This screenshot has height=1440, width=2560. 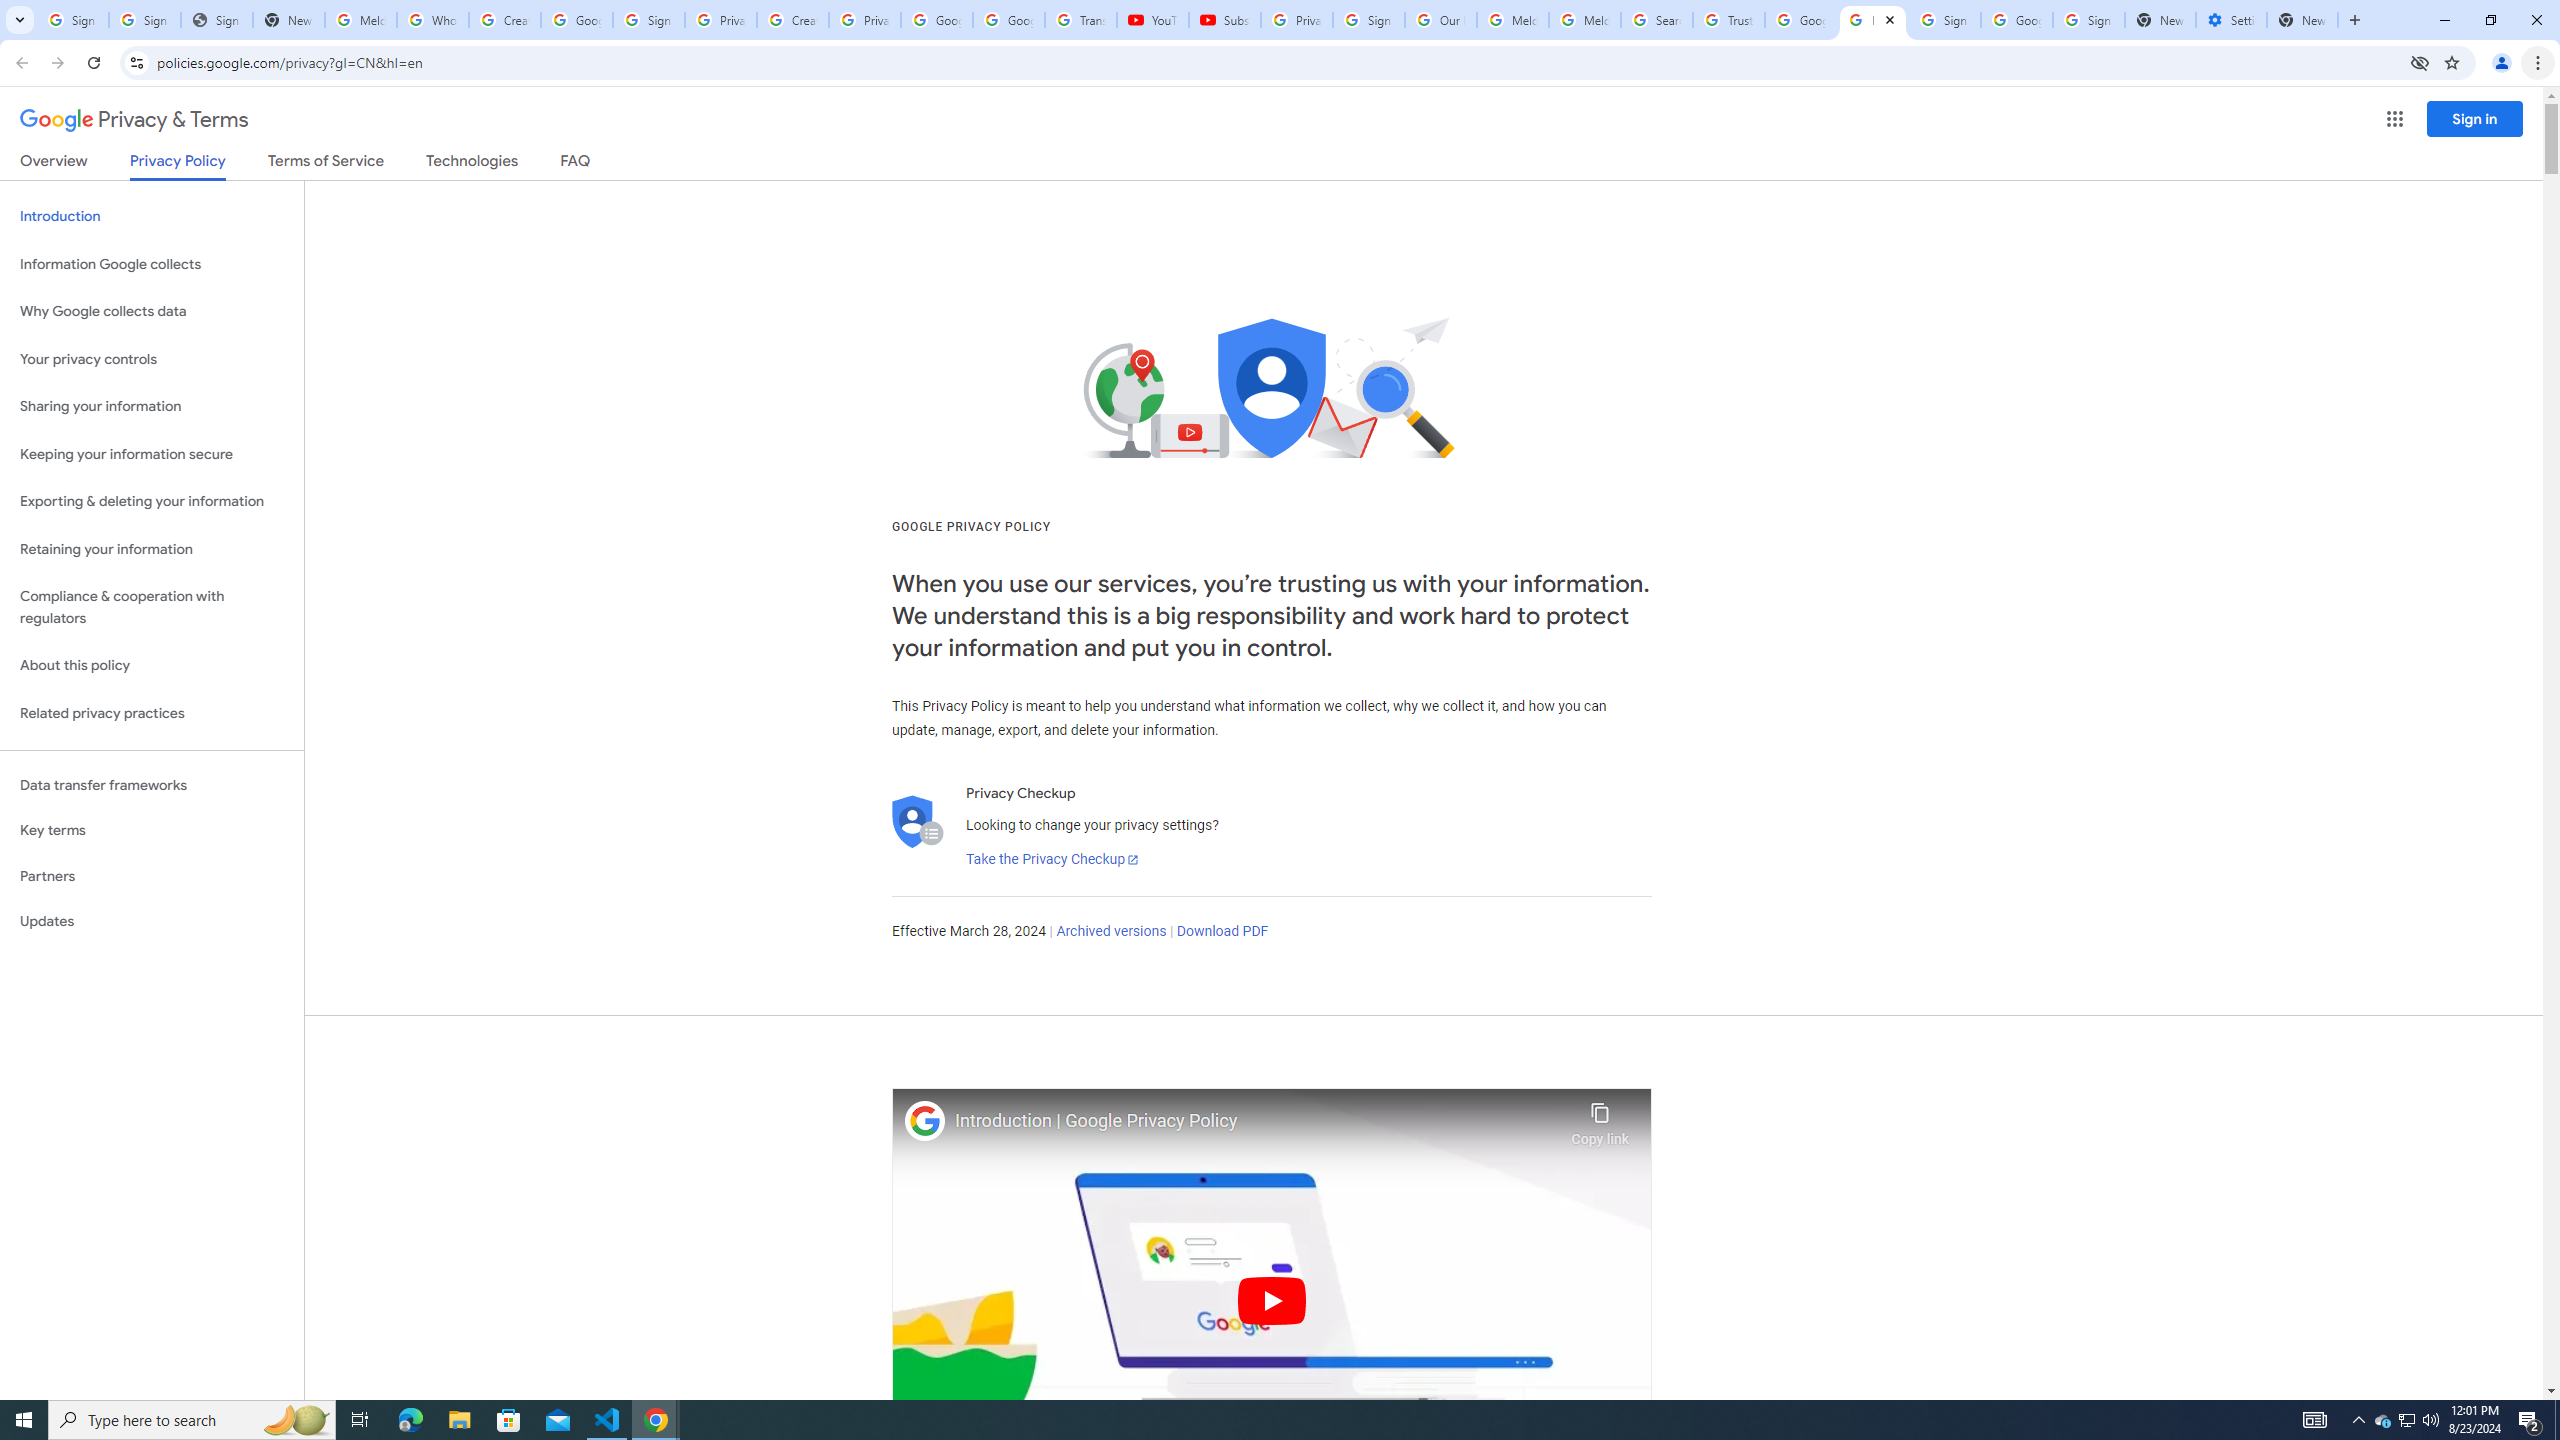 I want to click on Sign in - Google Accounts, so click(x=648, y=20).